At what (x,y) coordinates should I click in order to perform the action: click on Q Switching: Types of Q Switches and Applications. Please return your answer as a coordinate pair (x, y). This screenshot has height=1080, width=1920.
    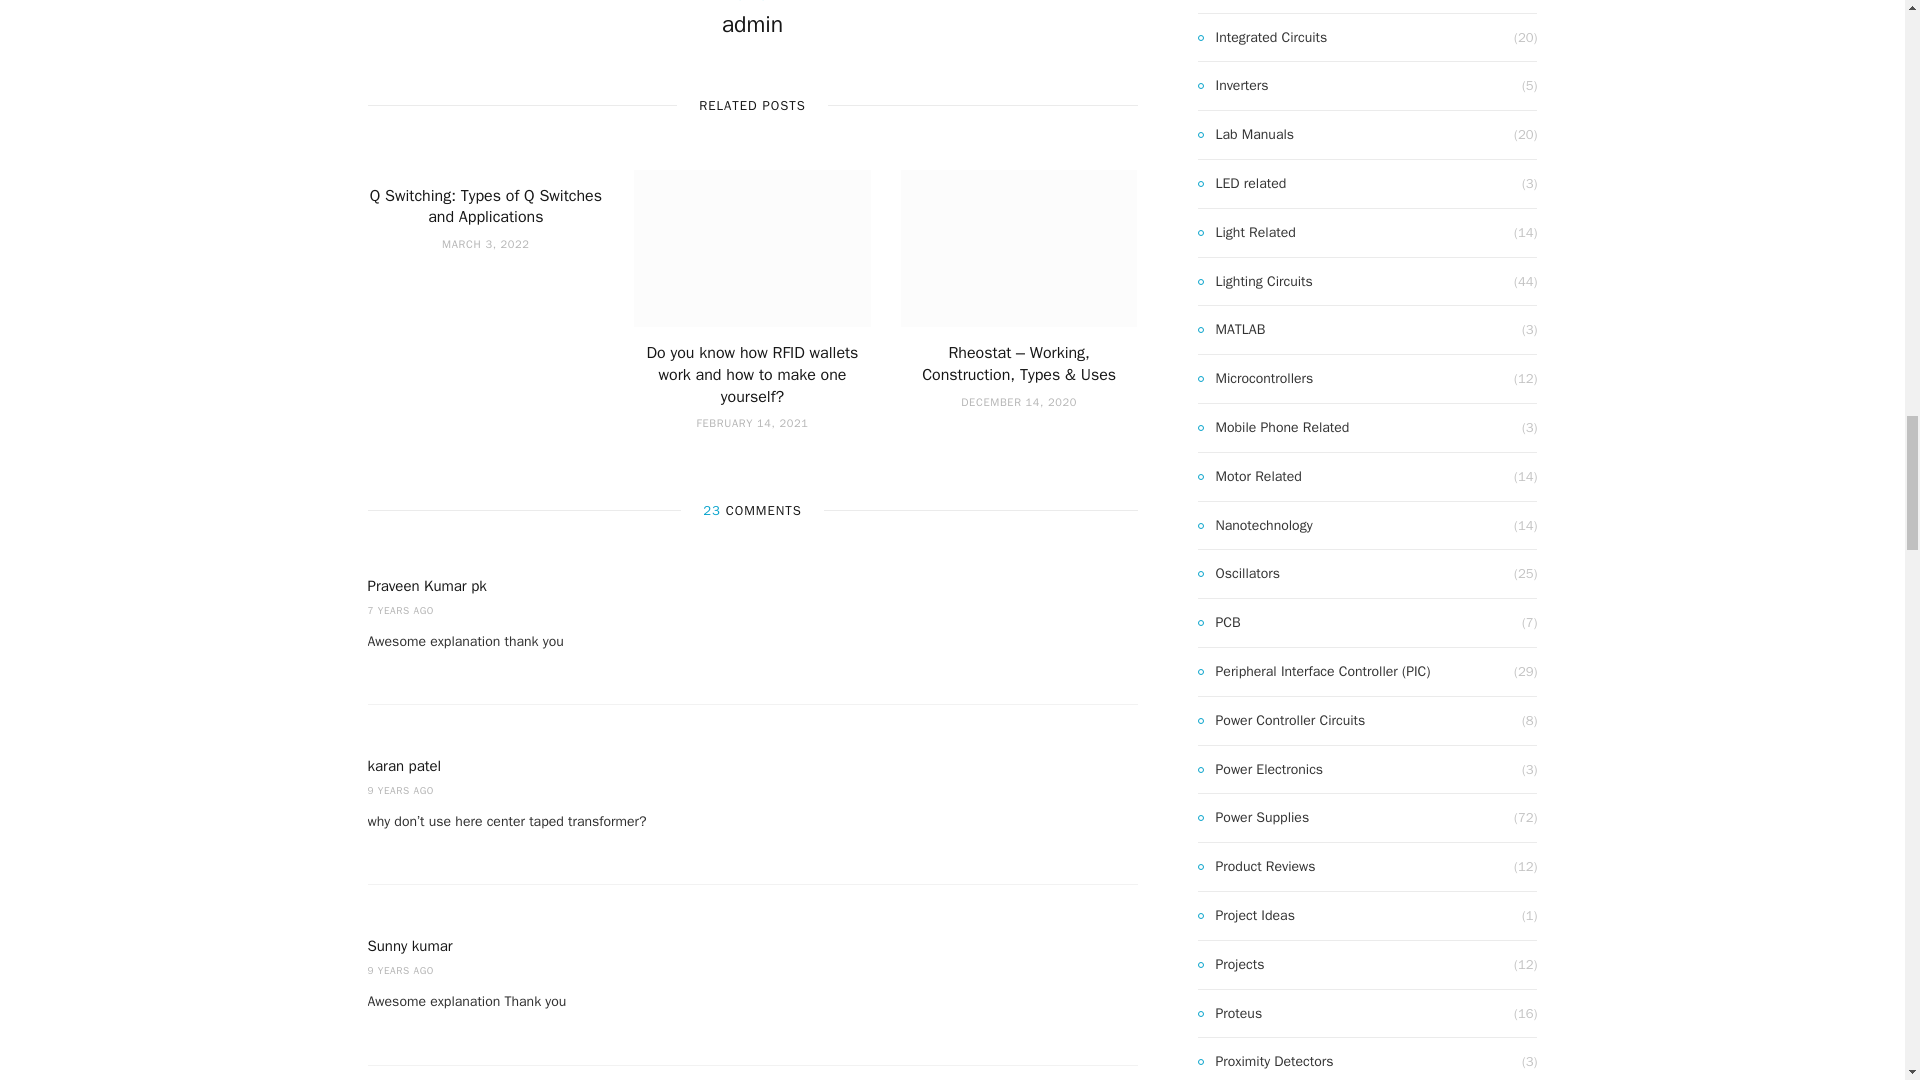
    Looking at the image, I should click on (486, 206).